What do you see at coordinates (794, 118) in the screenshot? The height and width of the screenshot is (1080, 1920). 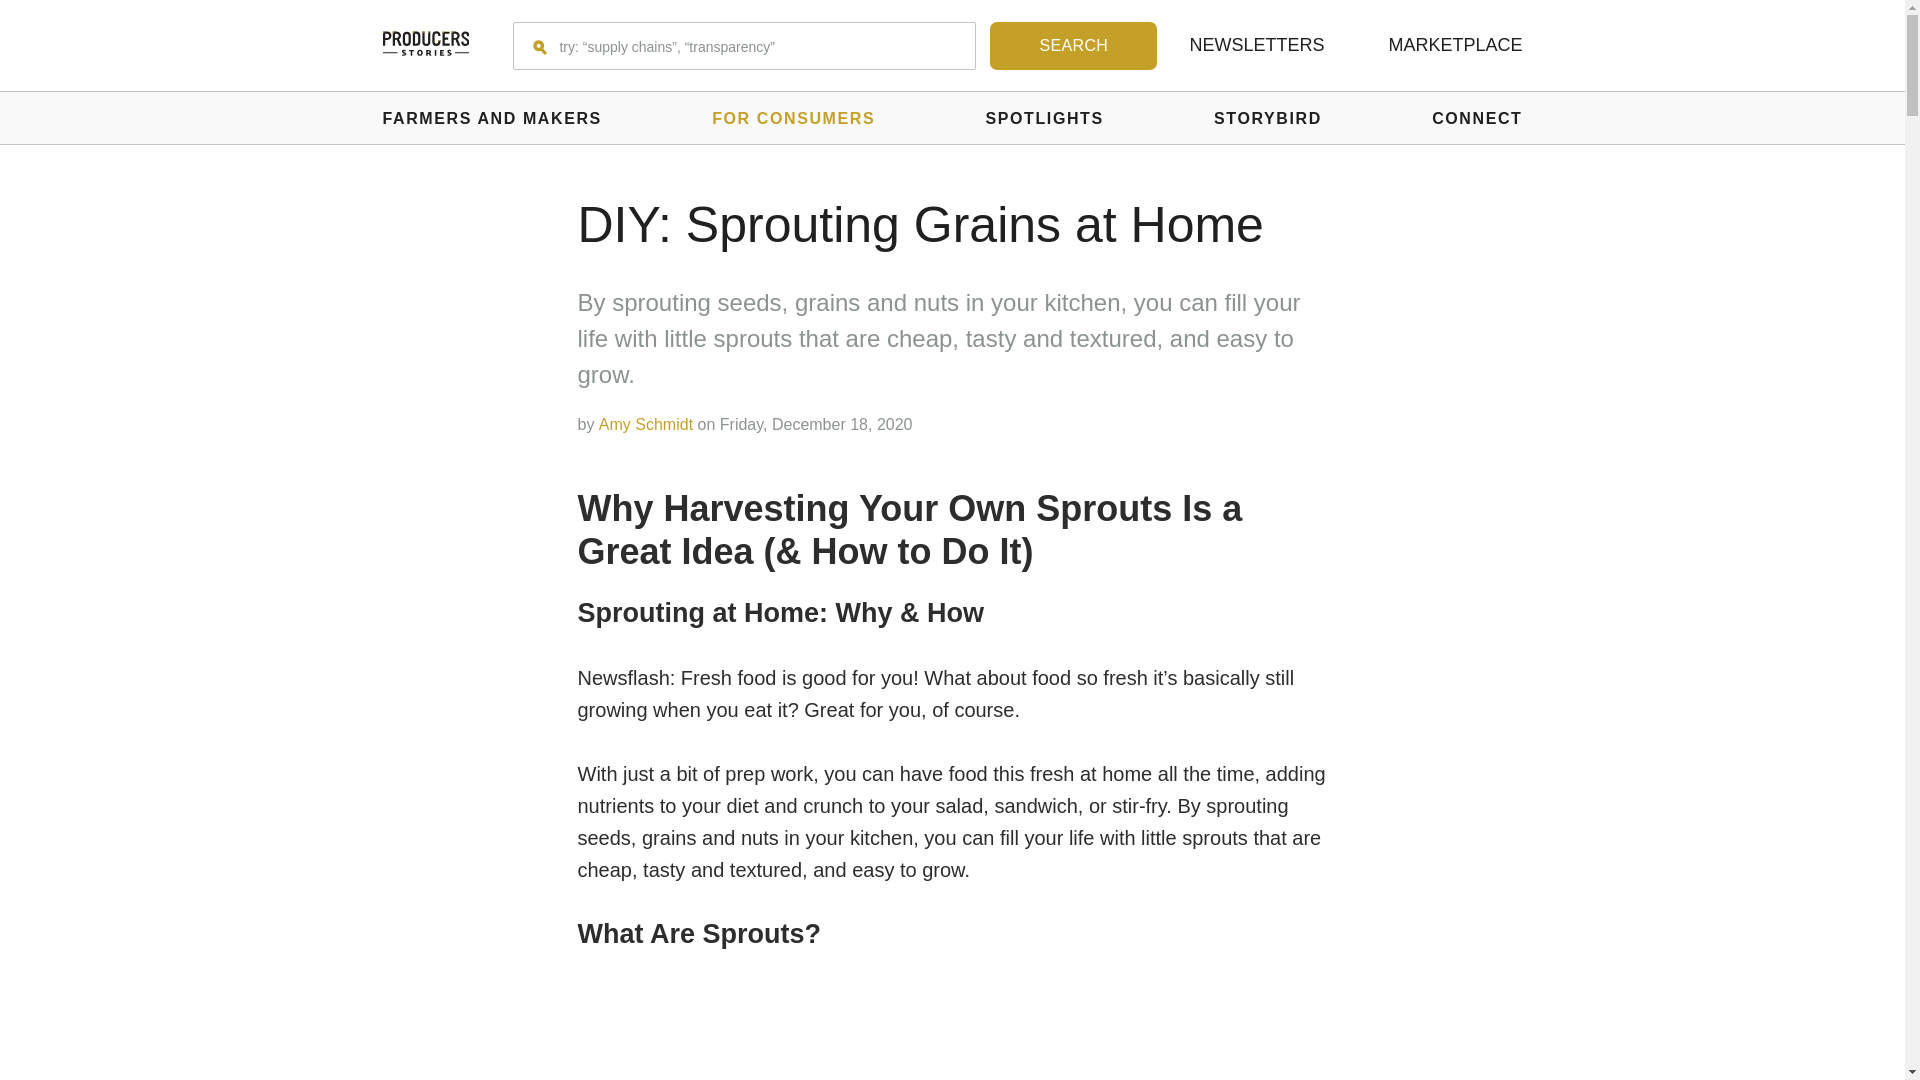 I see `FOR CONSUMERS` at bounding box center [794, 118].